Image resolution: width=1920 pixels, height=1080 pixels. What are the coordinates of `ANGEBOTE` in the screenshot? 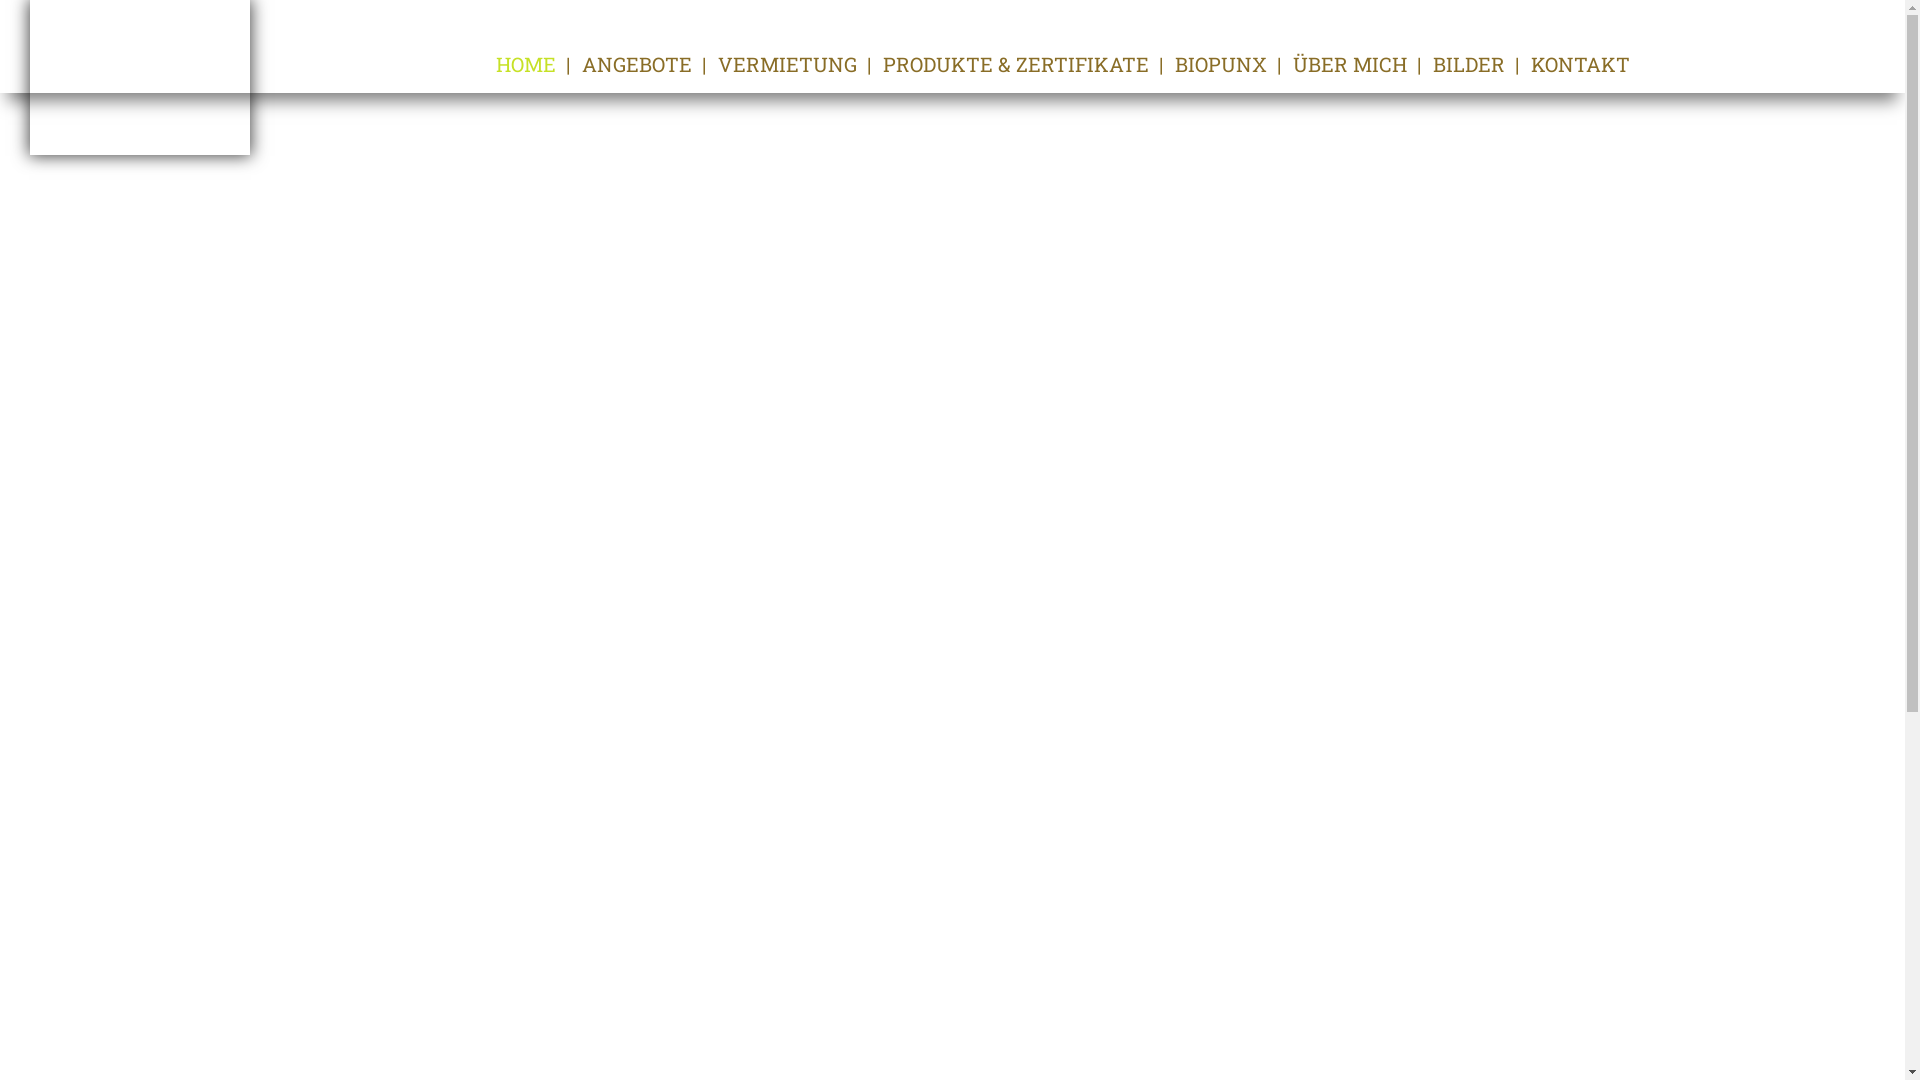 It's located at (637, 64).